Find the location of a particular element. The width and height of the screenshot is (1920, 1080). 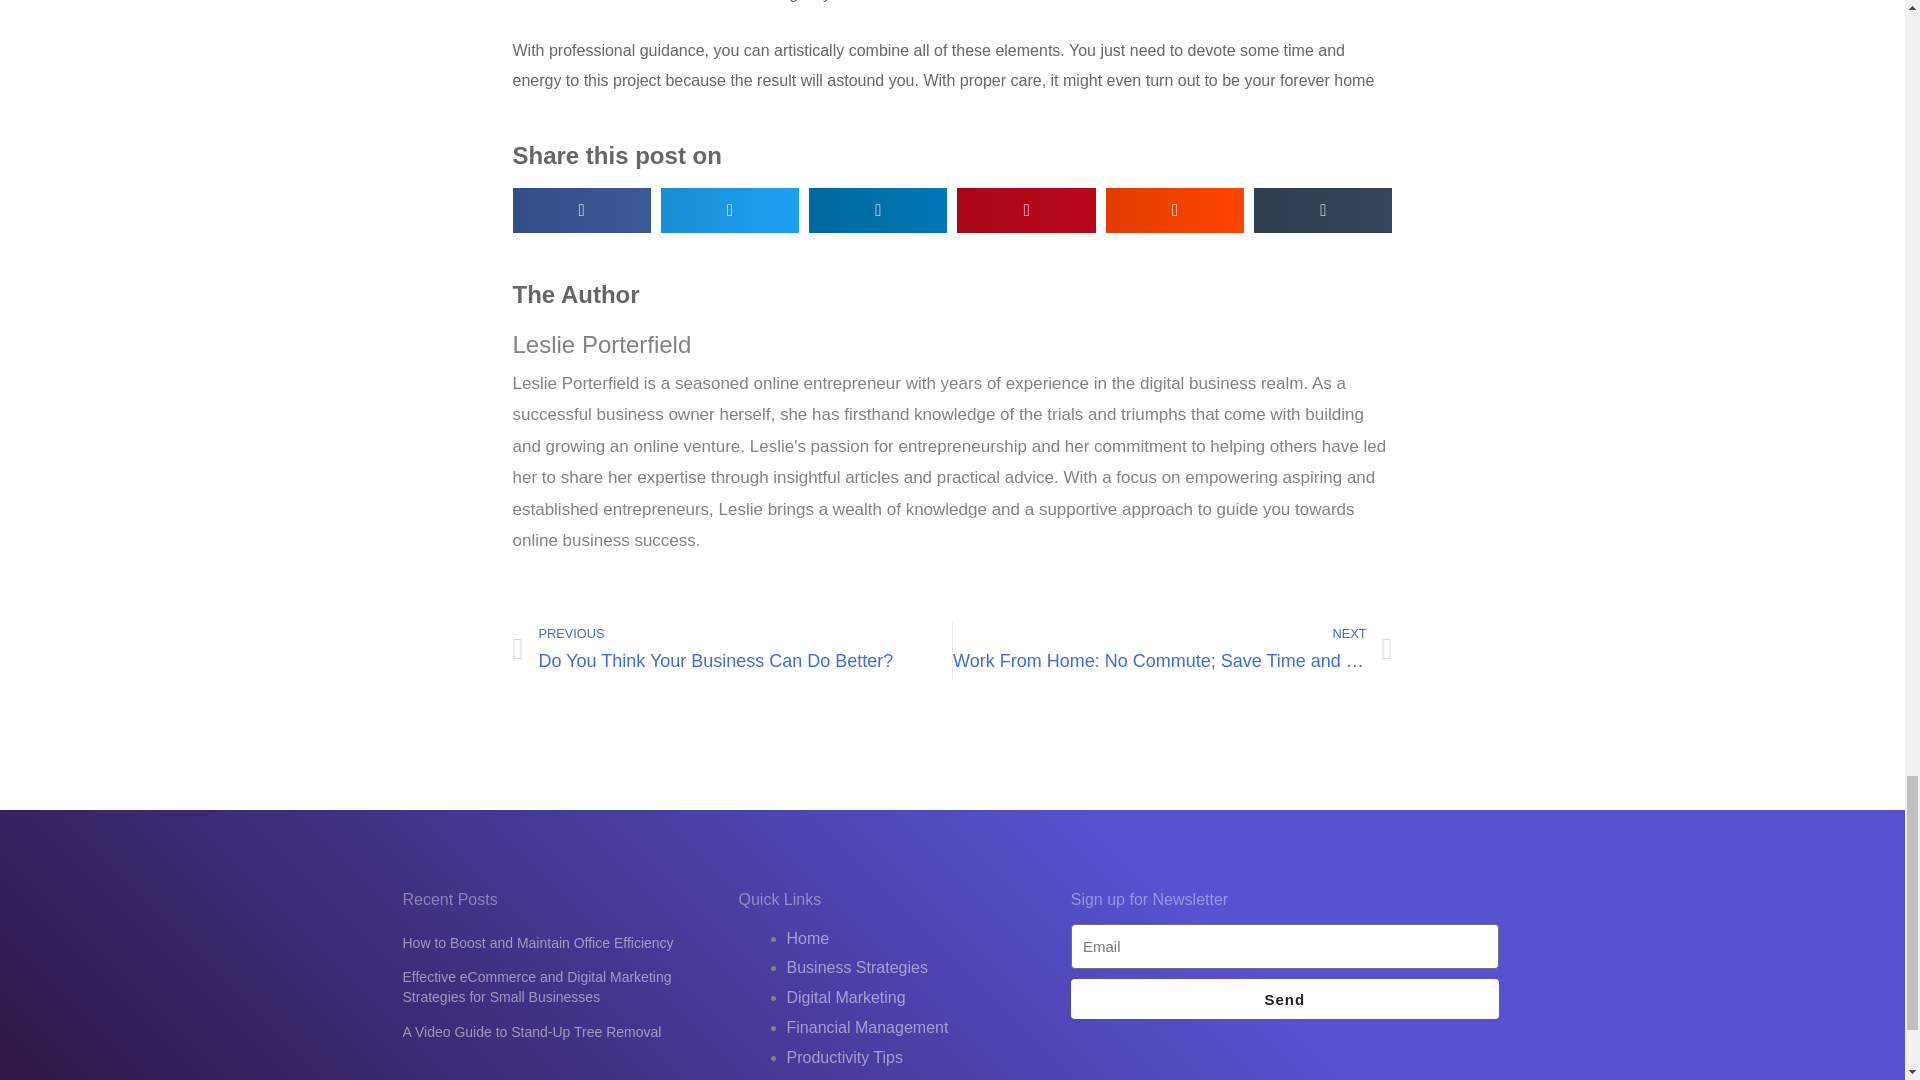

A Video Guide to Stand-Up Tree Removal is located at coordinates (1172, 650).